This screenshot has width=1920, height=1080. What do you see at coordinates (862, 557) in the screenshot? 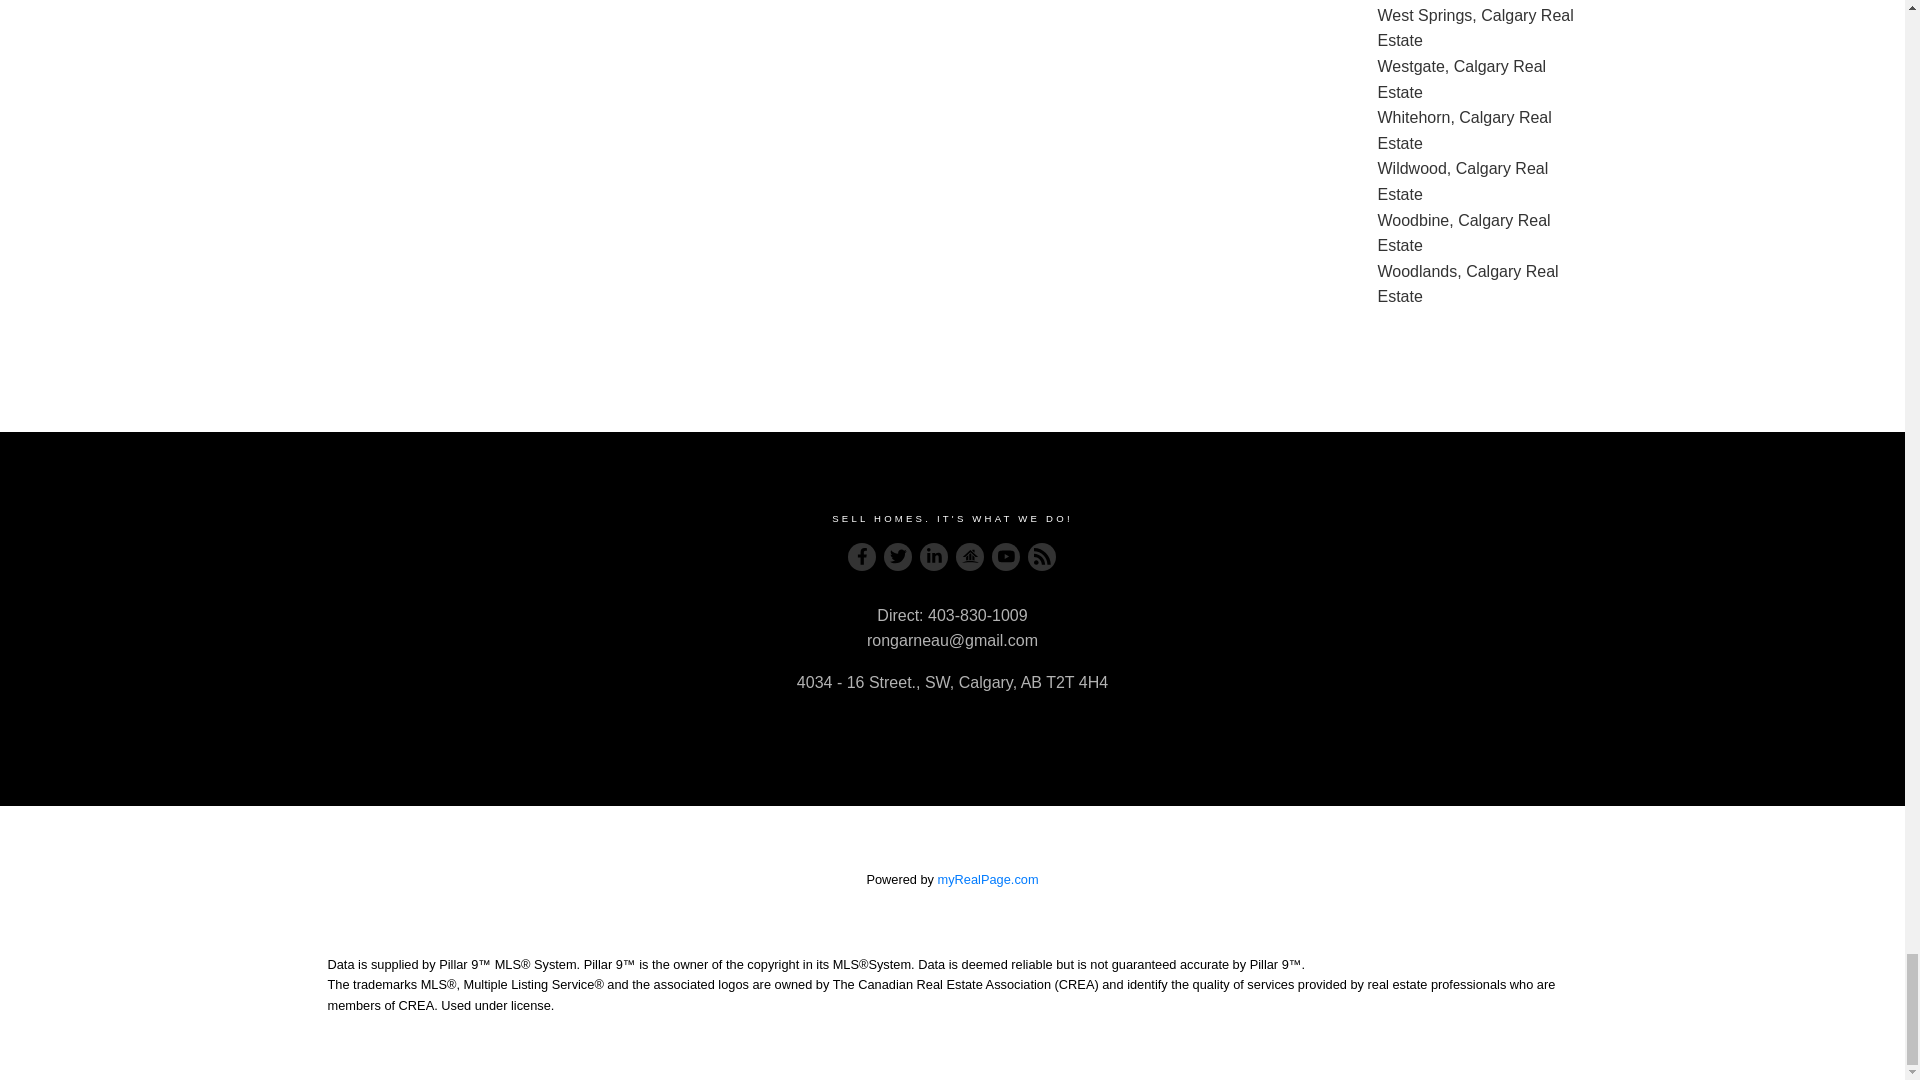
I see `Facebook` at bounding box center [862, 557].